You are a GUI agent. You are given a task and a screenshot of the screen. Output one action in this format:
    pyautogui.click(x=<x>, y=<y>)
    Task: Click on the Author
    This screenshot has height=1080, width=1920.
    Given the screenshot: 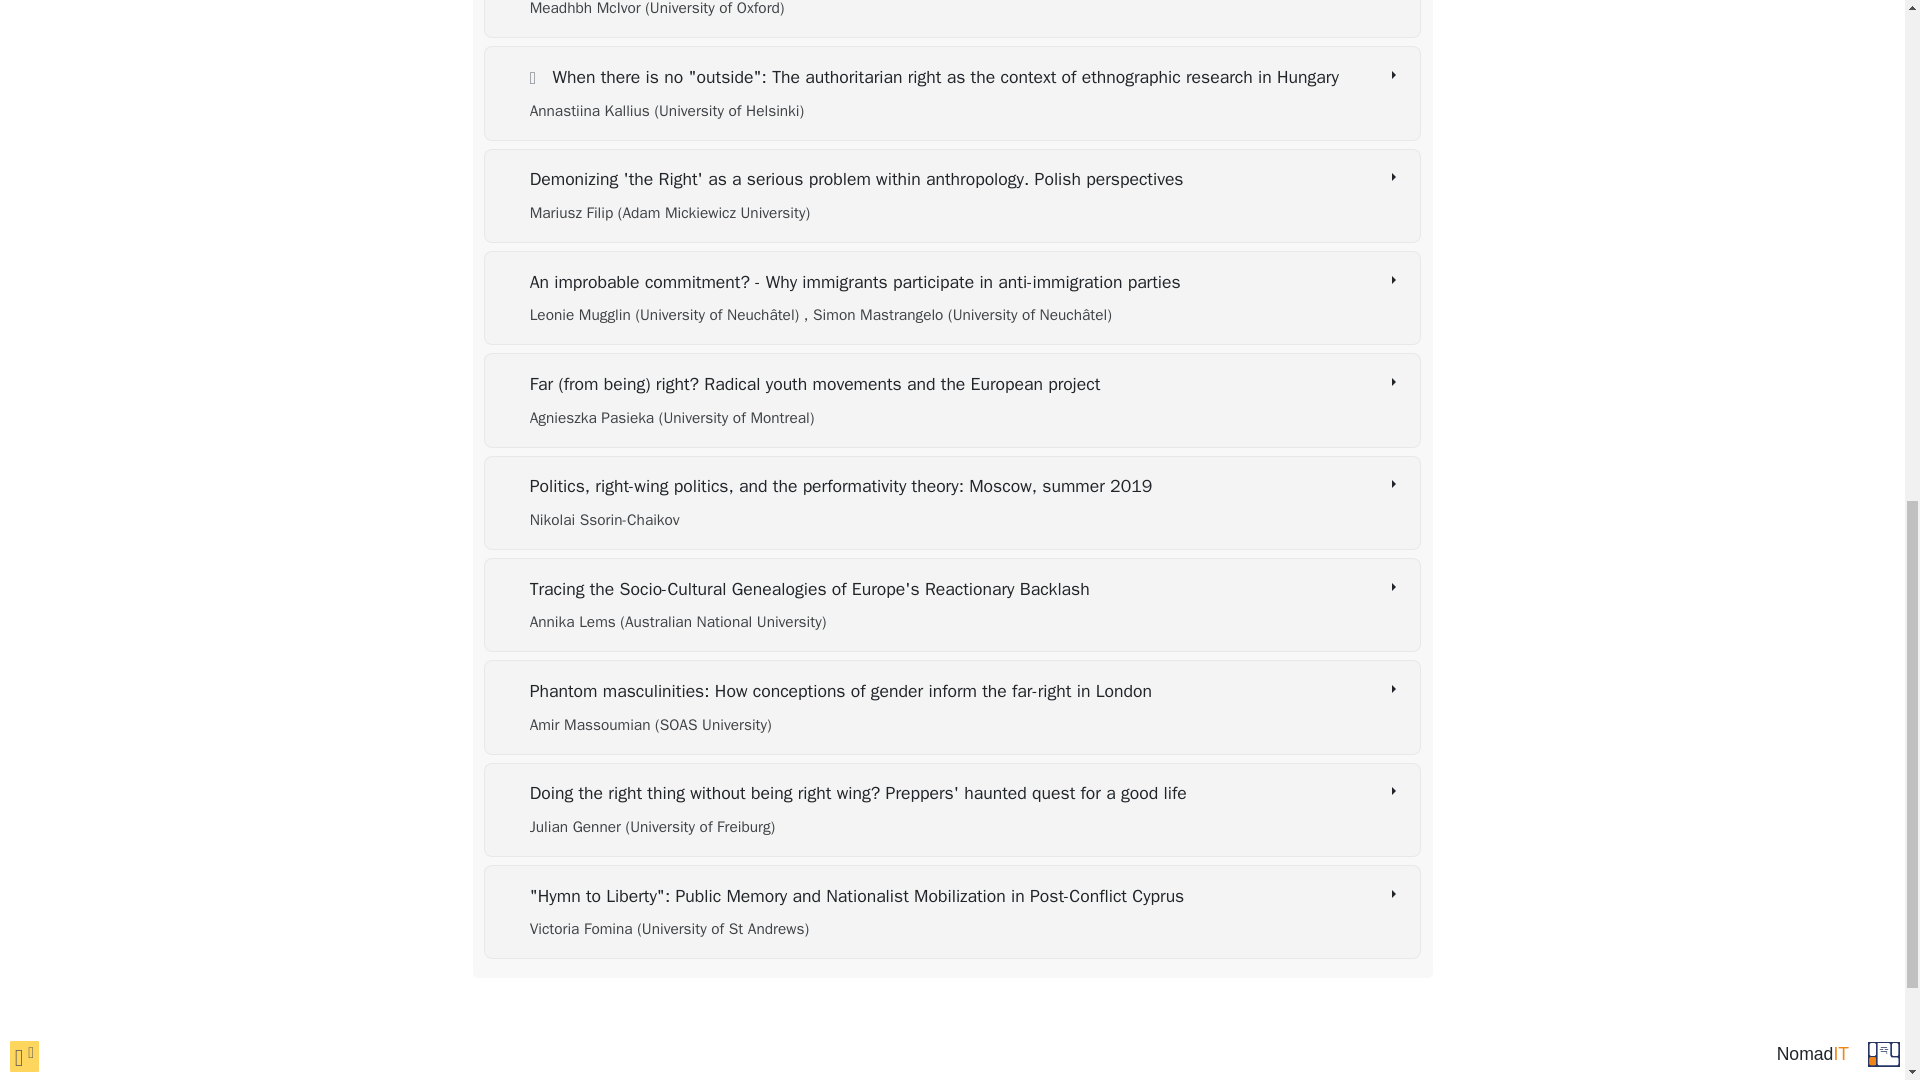 What is the action you would take?
    pyautogui.click(x=678, y=622)
    